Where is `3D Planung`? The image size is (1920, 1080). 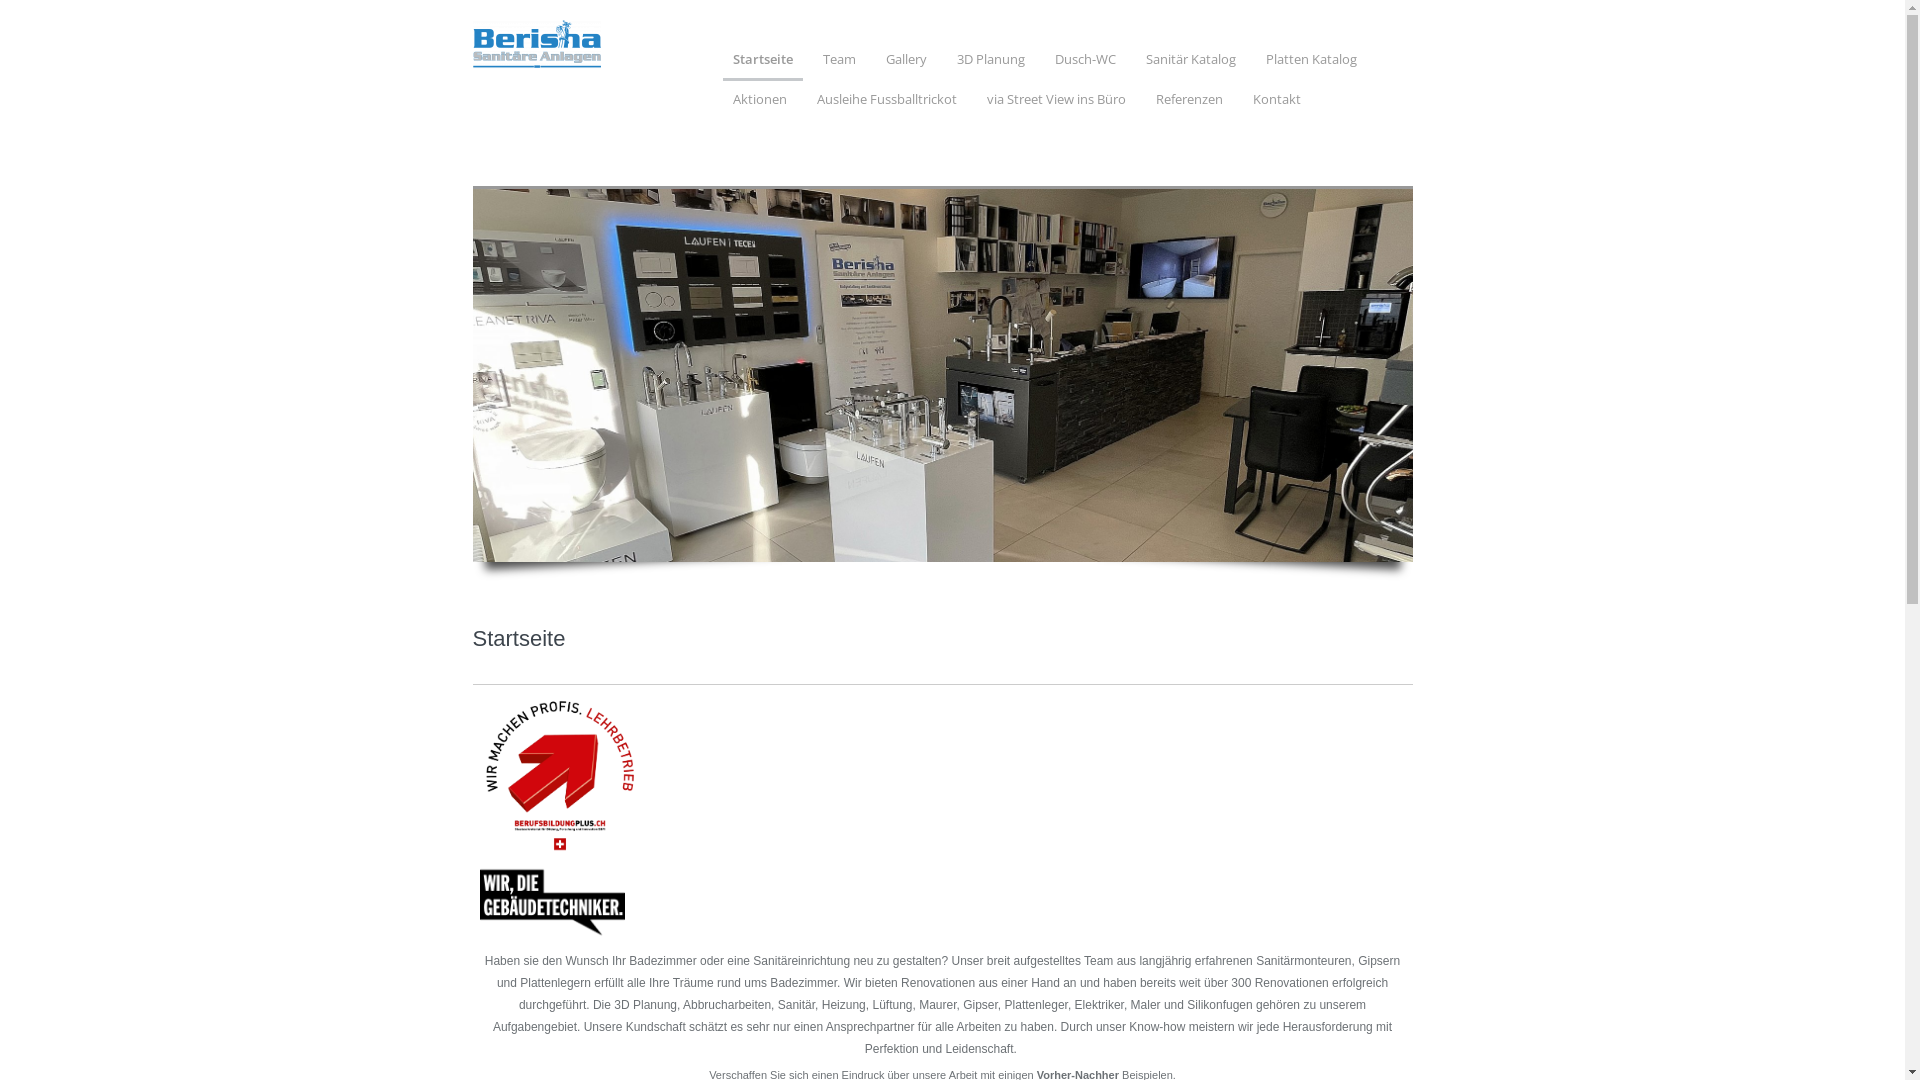
3D Planung is located at coordinates (990, 64).